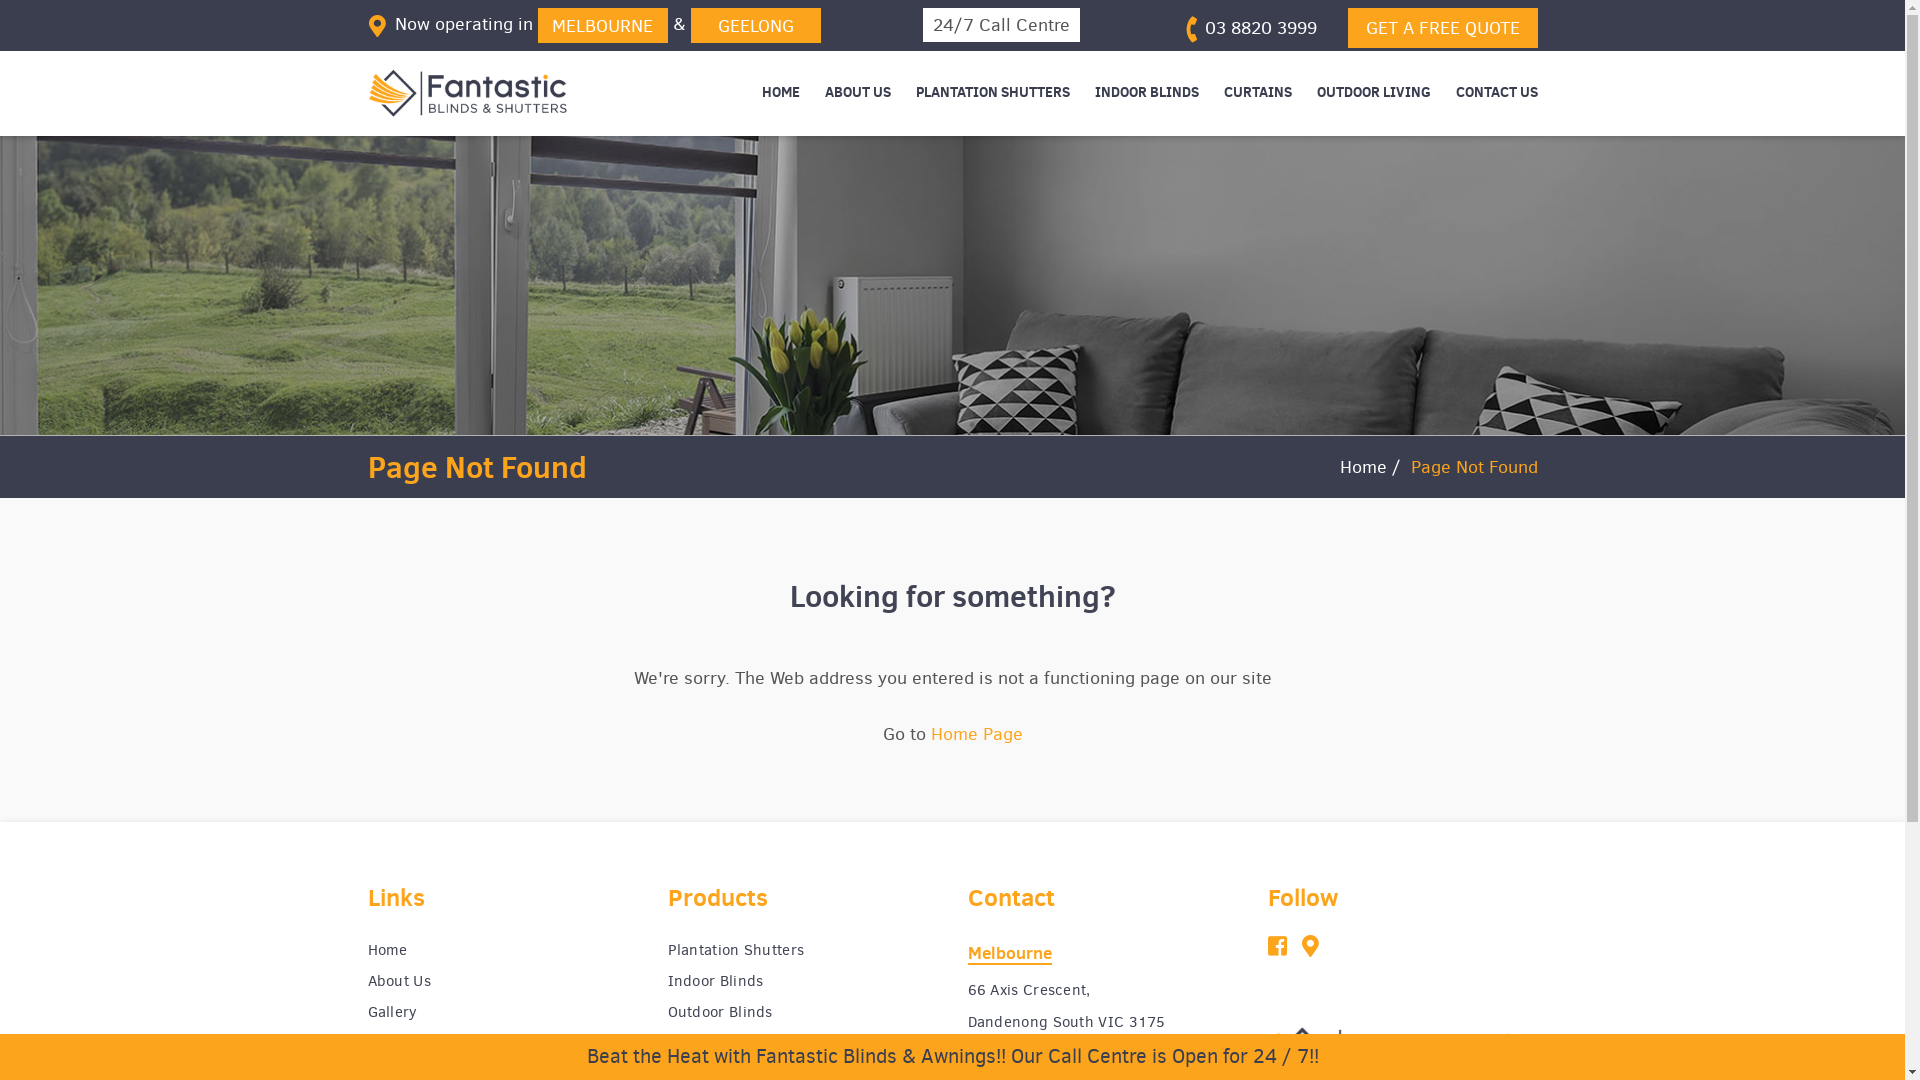 This screenshot has height=1080, width=1920. I want to click on HOME, so click(781, 92).